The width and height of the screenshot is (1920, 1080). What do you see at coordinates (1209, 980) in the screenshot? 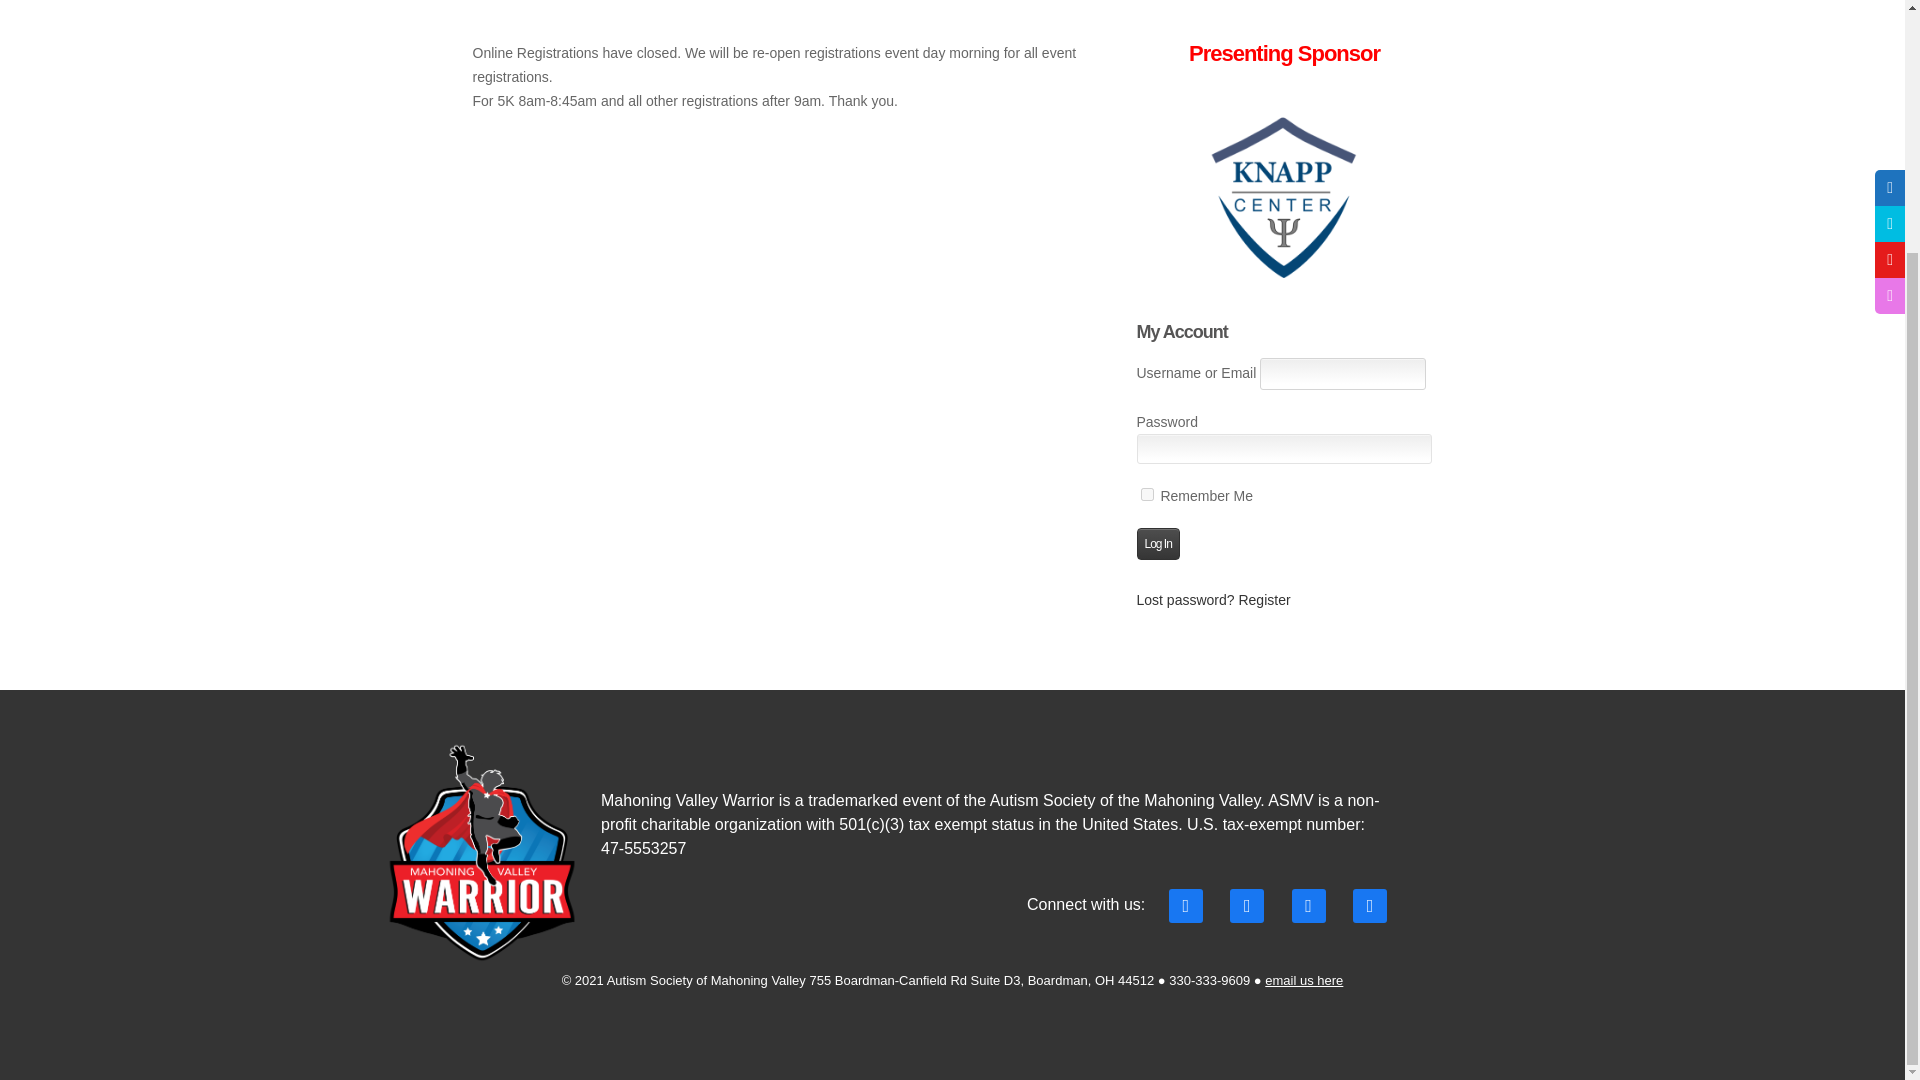
I see `330-333-9609` at bounding box center [1209, 980].